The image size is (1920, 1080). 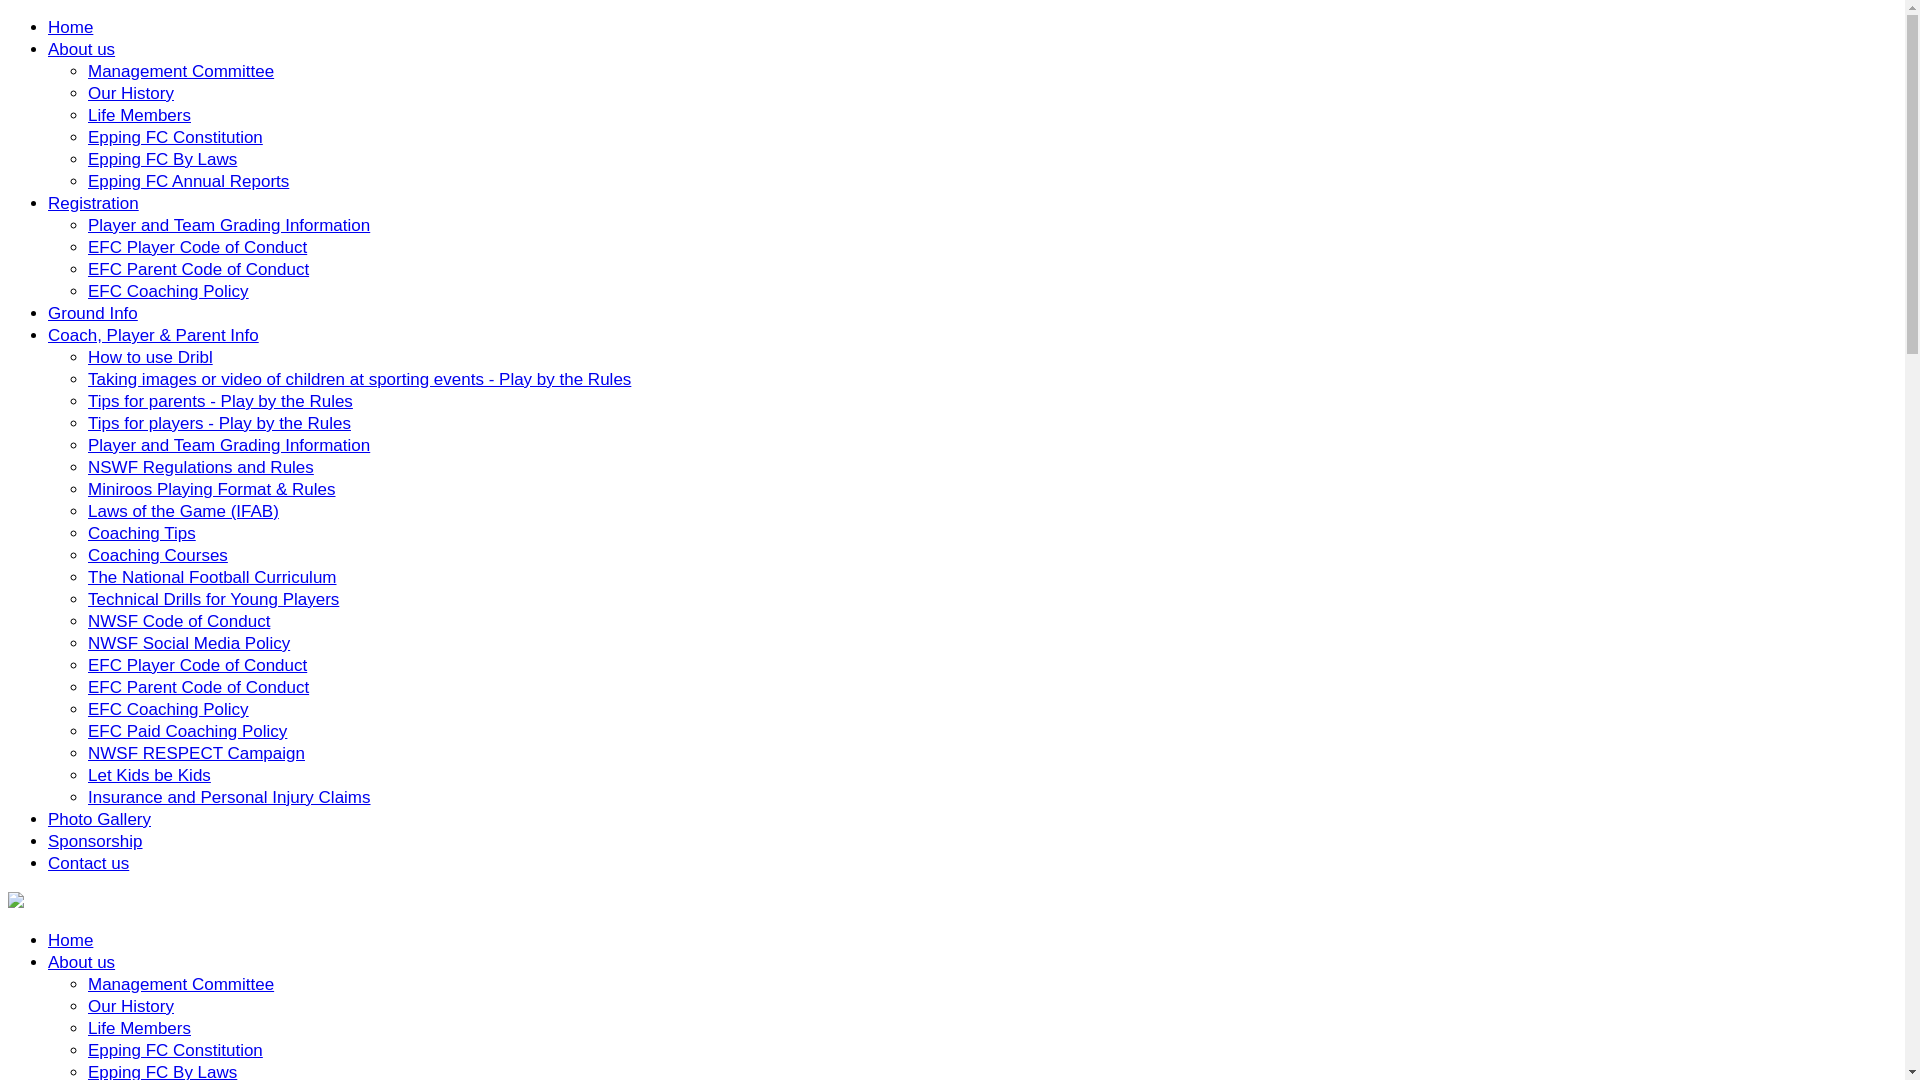 I want to click on Life Members, so click(x=140, y=116).